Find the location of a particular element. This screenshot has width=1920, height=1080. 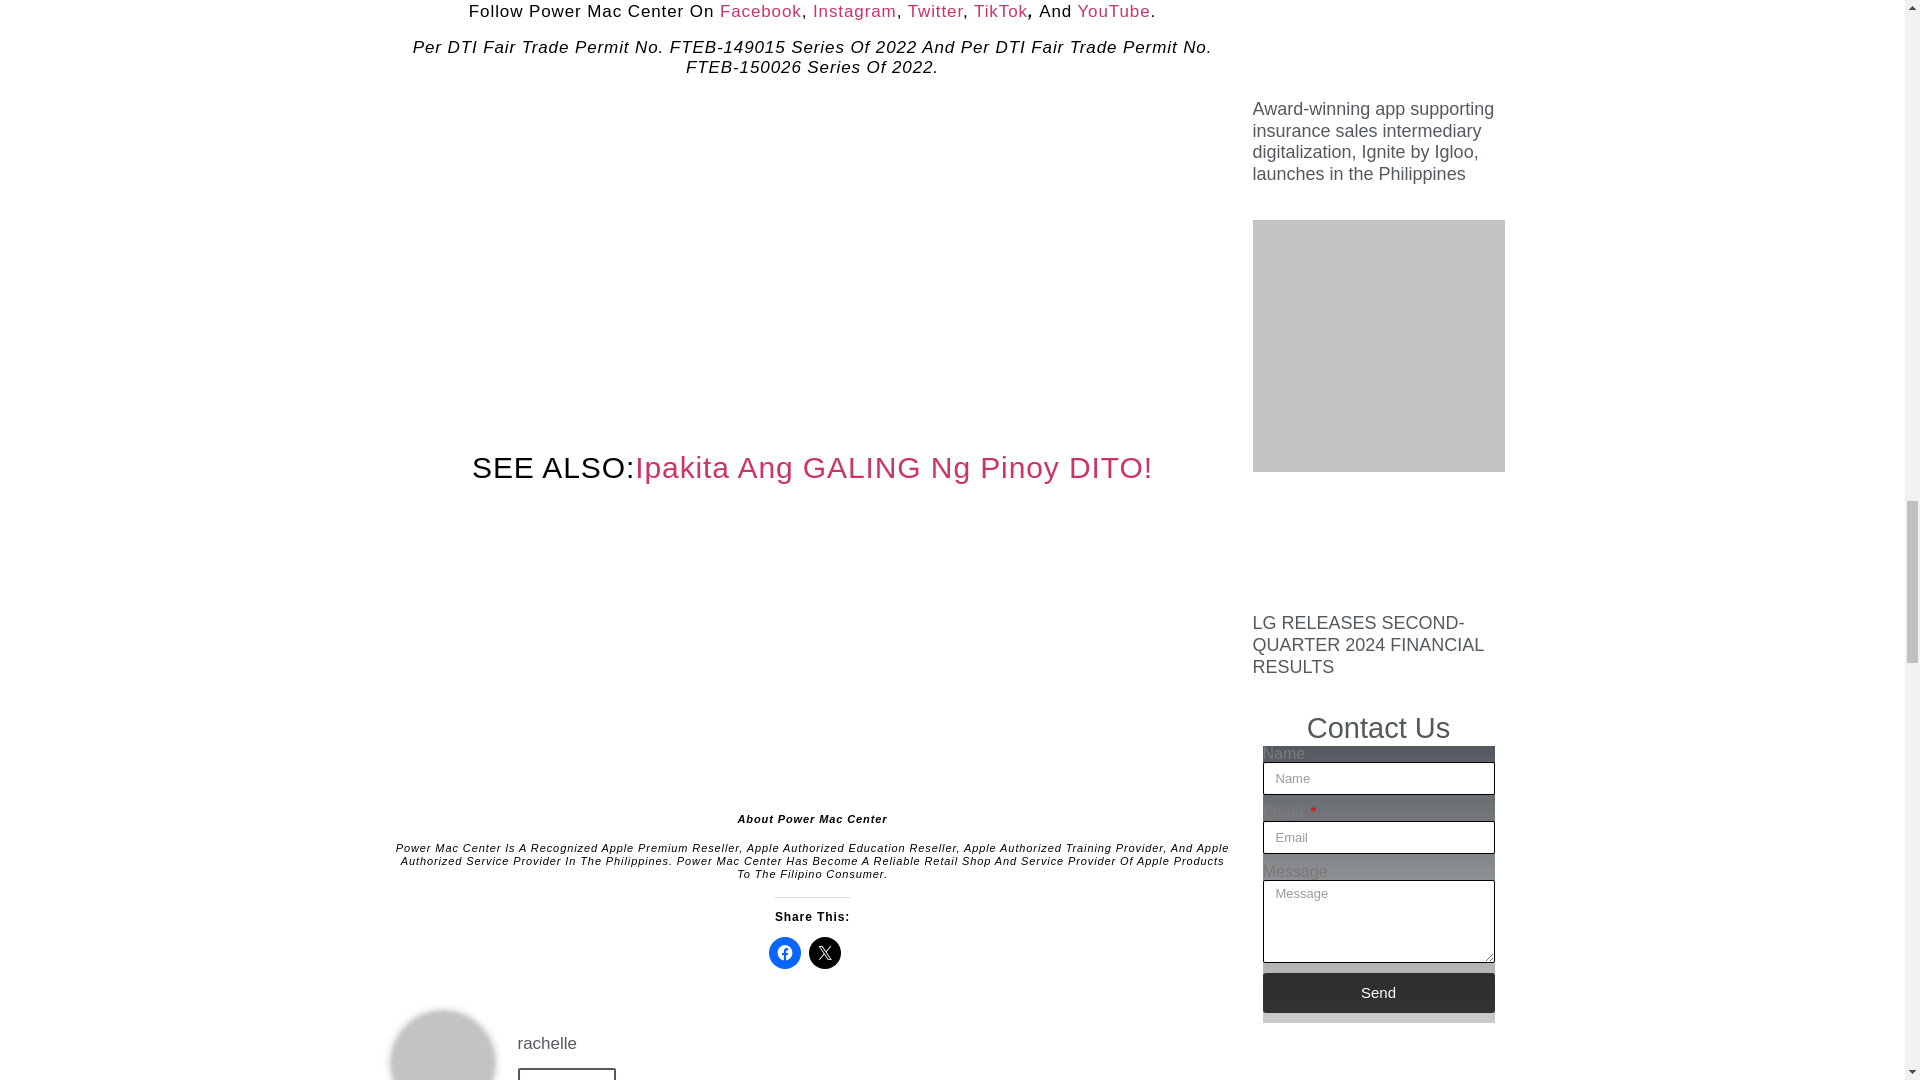

Instagram is located at coordinates (854, 11).